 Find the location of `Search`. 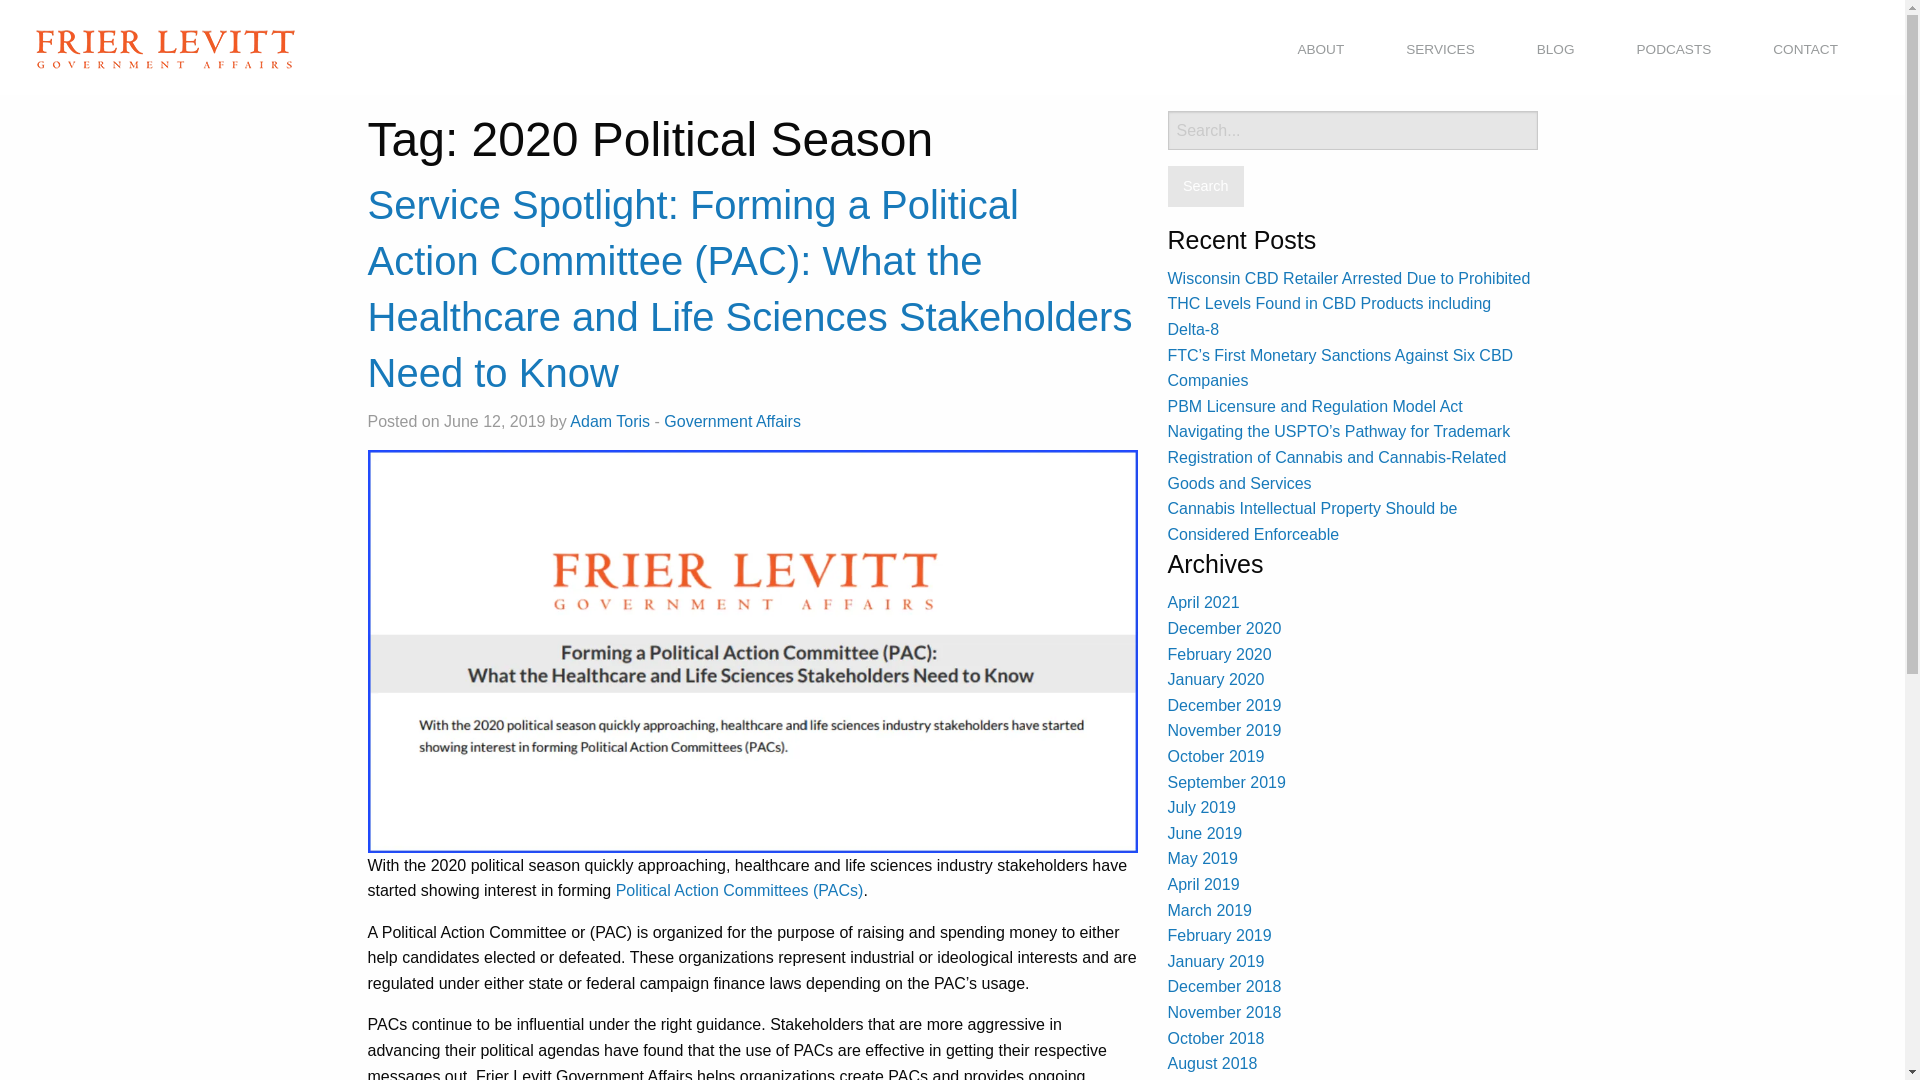

Search is located at coordinates (1206, 186).